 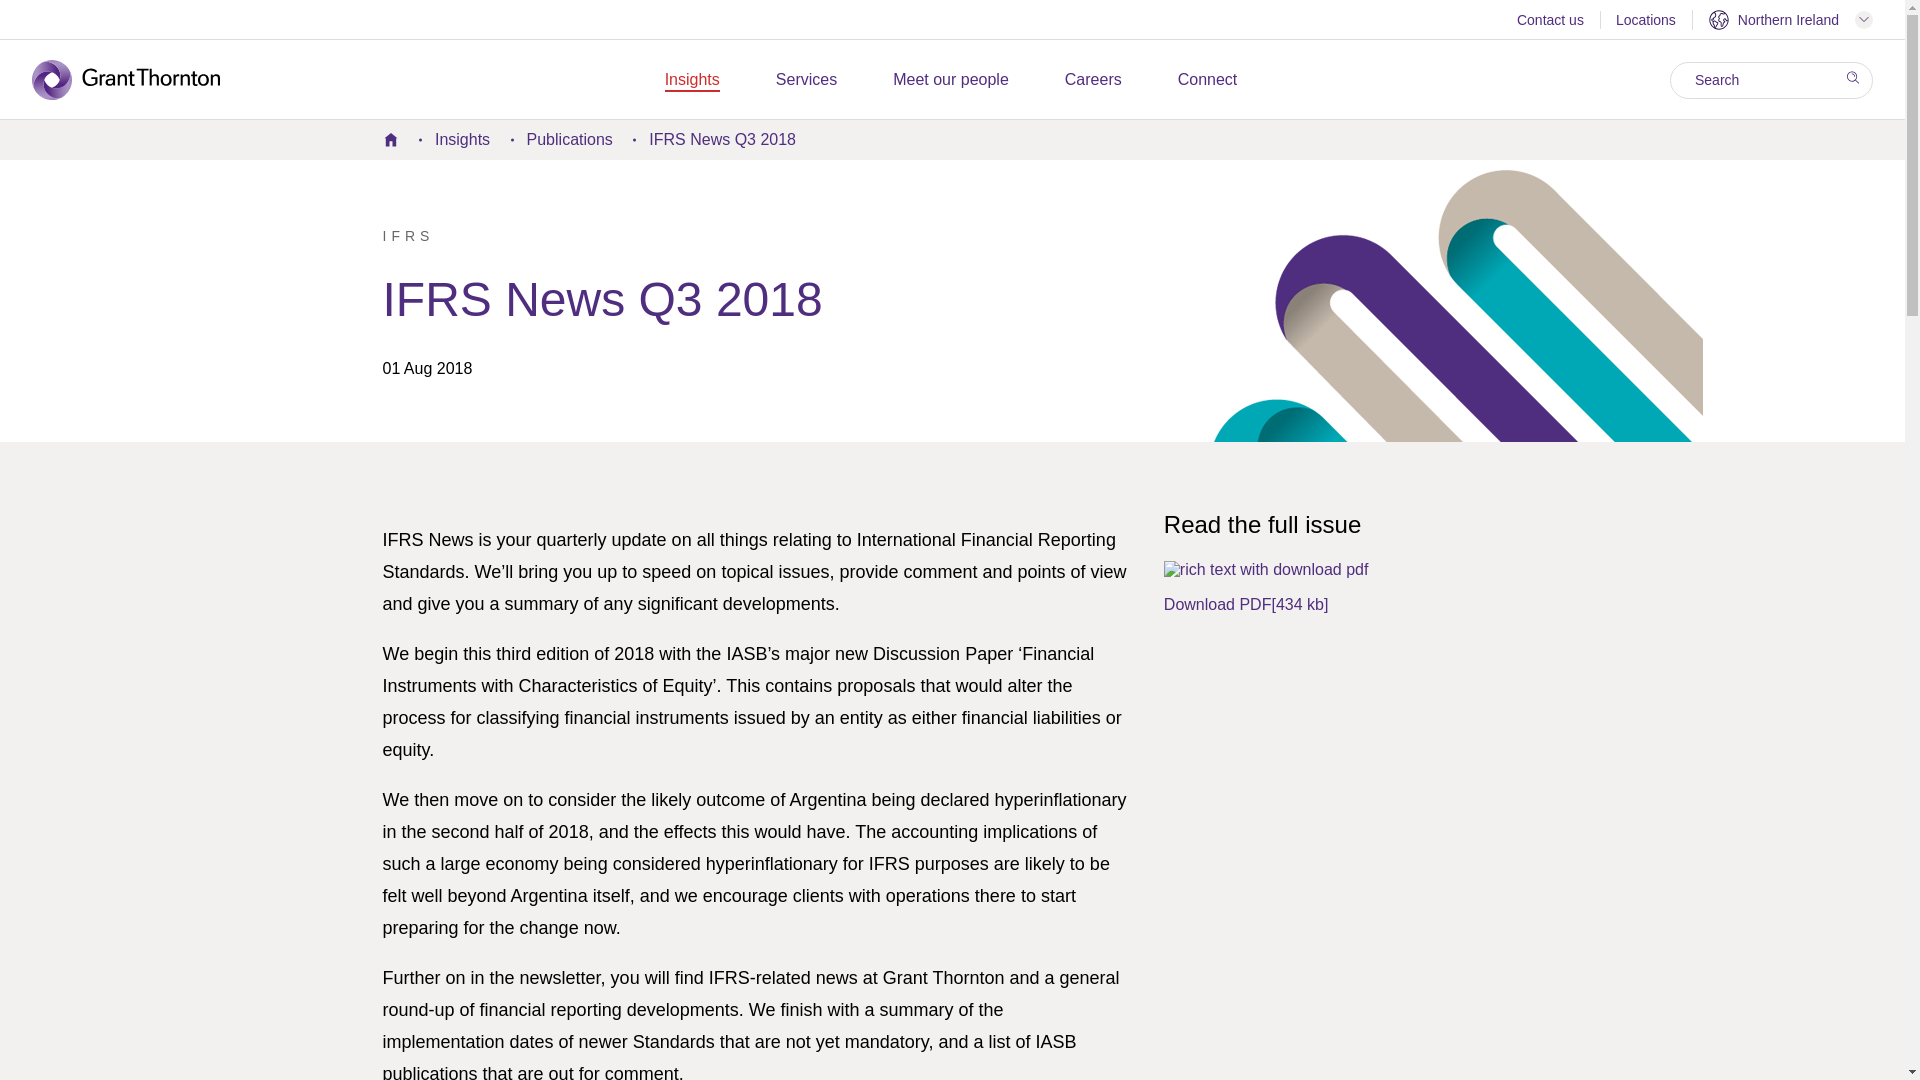 What do you see at coordinates (1550, 22) in the screenshot?
I see `Contact us` at bounding box center [1550, 22].